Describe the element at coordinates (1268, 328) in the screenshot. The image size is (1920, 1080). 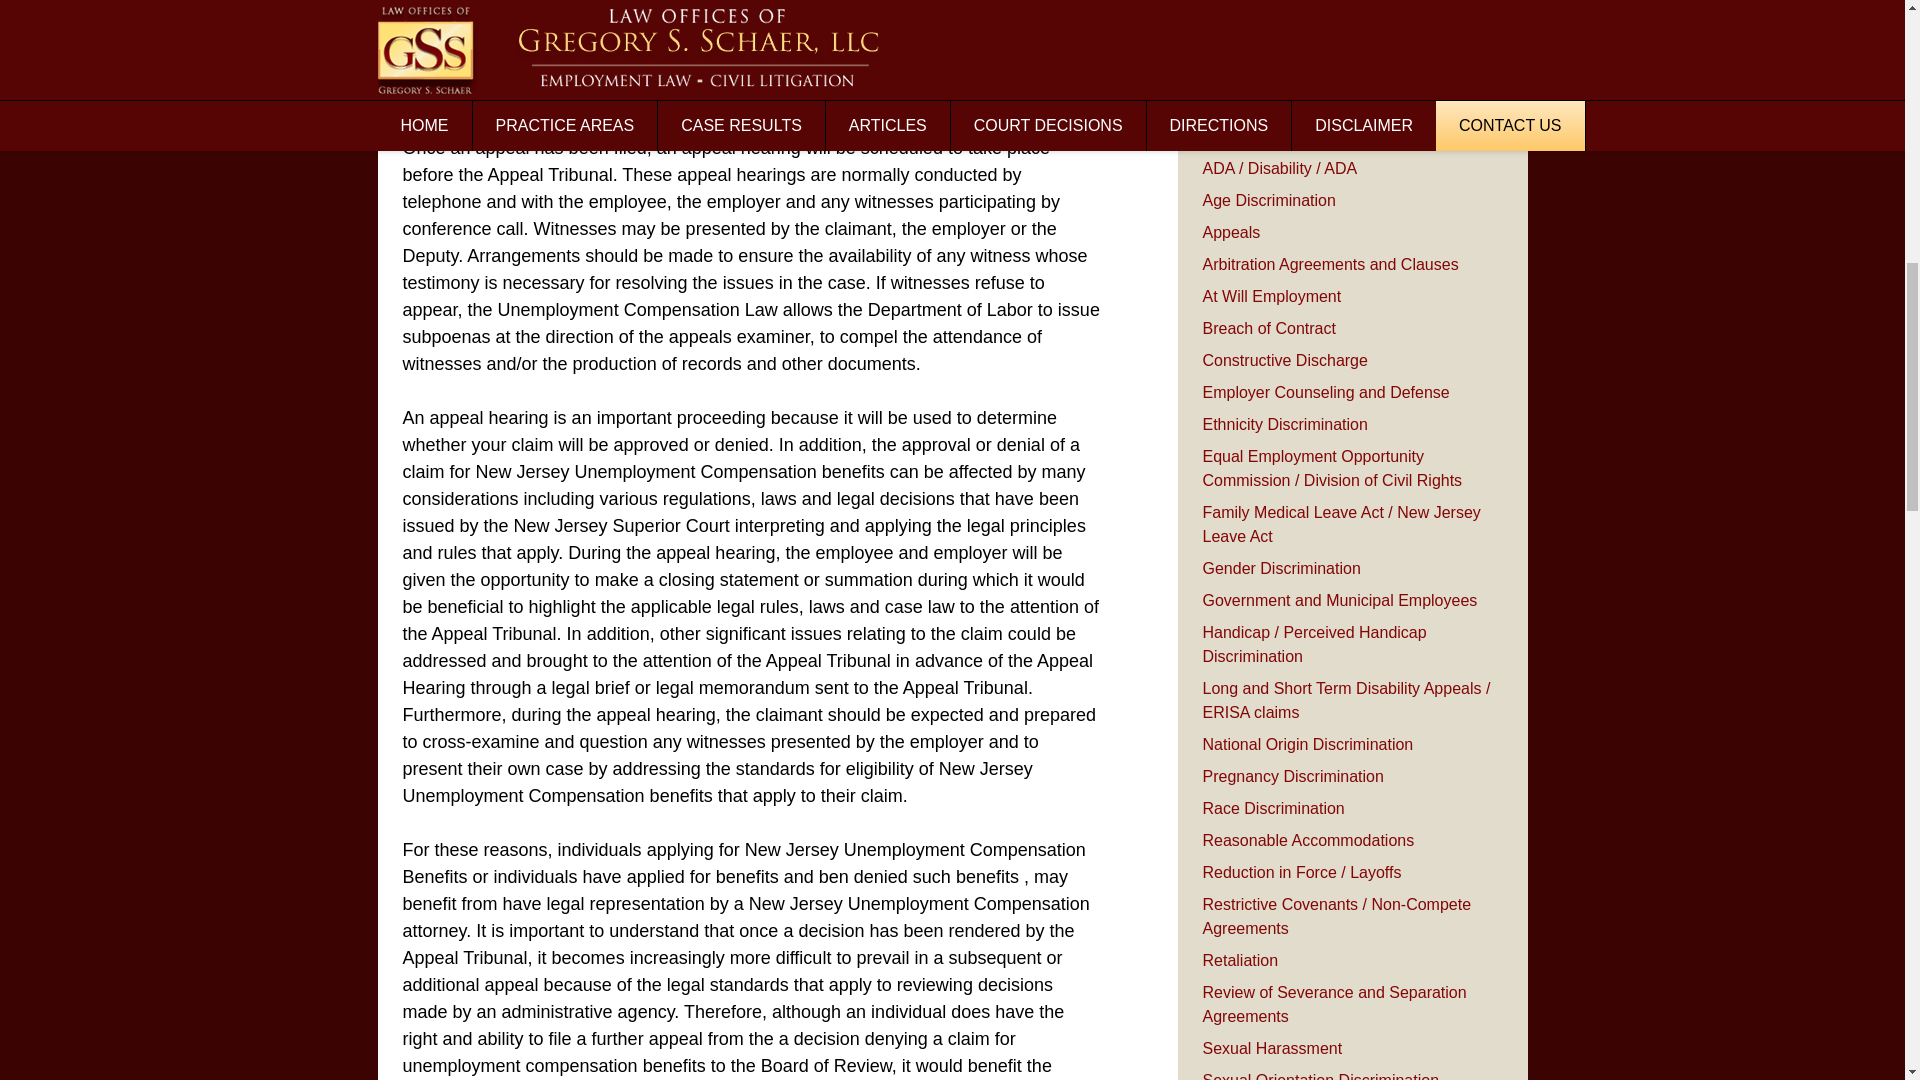
I see `Breach of Contract` at that location.